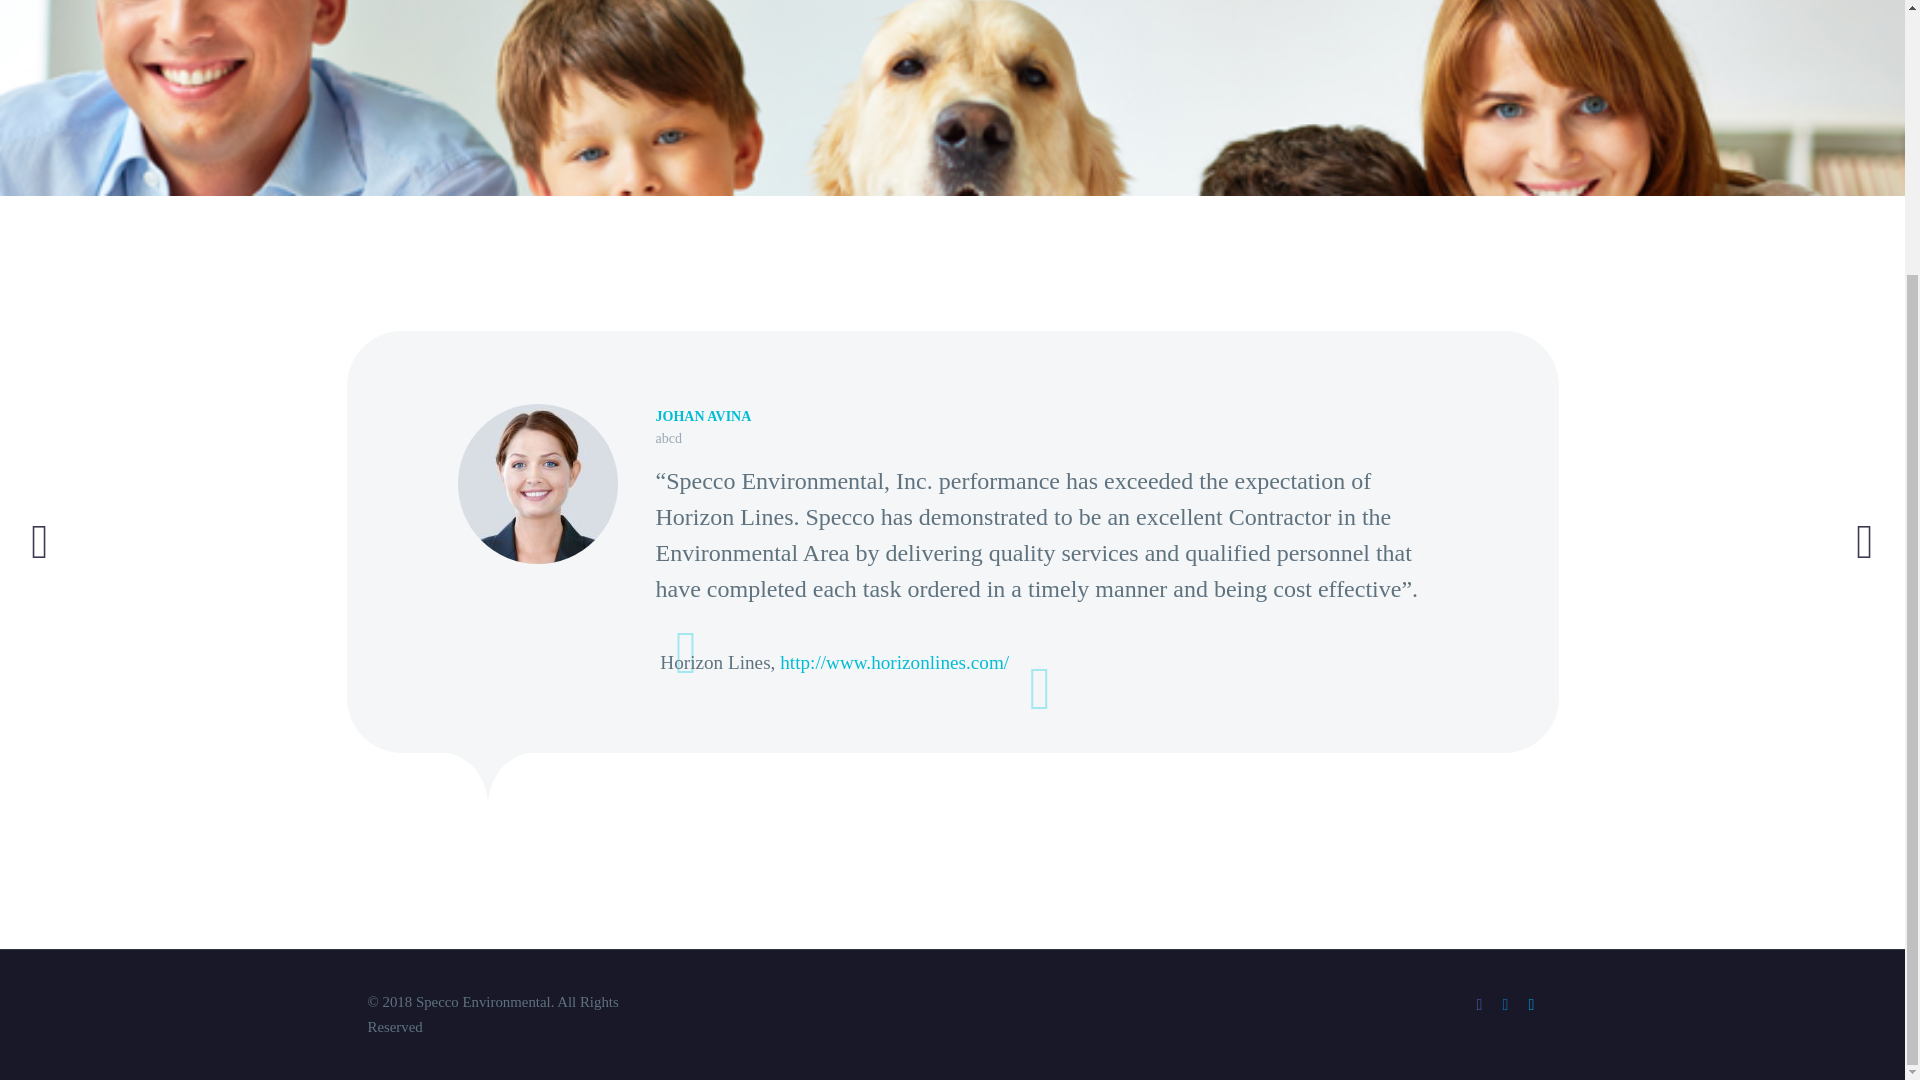 The image size is (1920, 1080). Describe the element at coordinates (1480, 1004) in the screenshot. I see `facebook` at that location.